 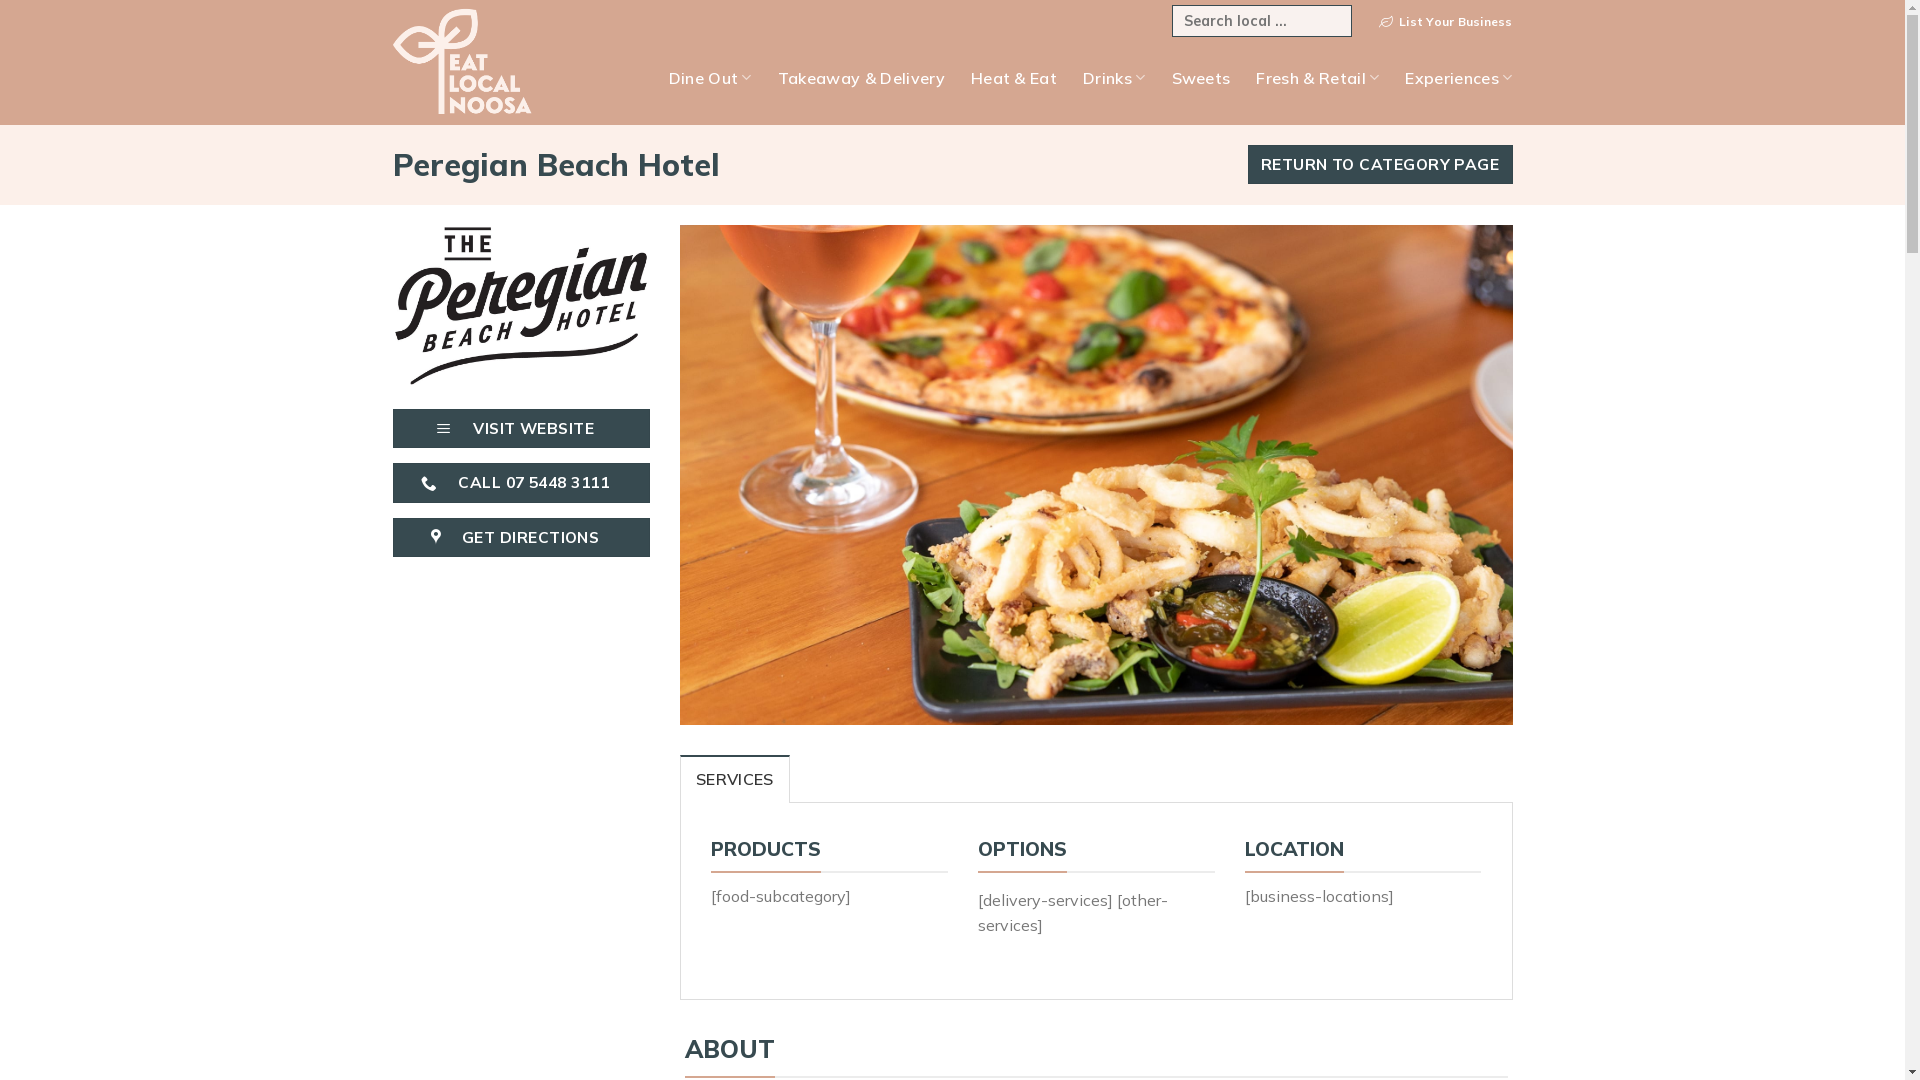 I want to click on Drinks, so click(x=1114, y=77).